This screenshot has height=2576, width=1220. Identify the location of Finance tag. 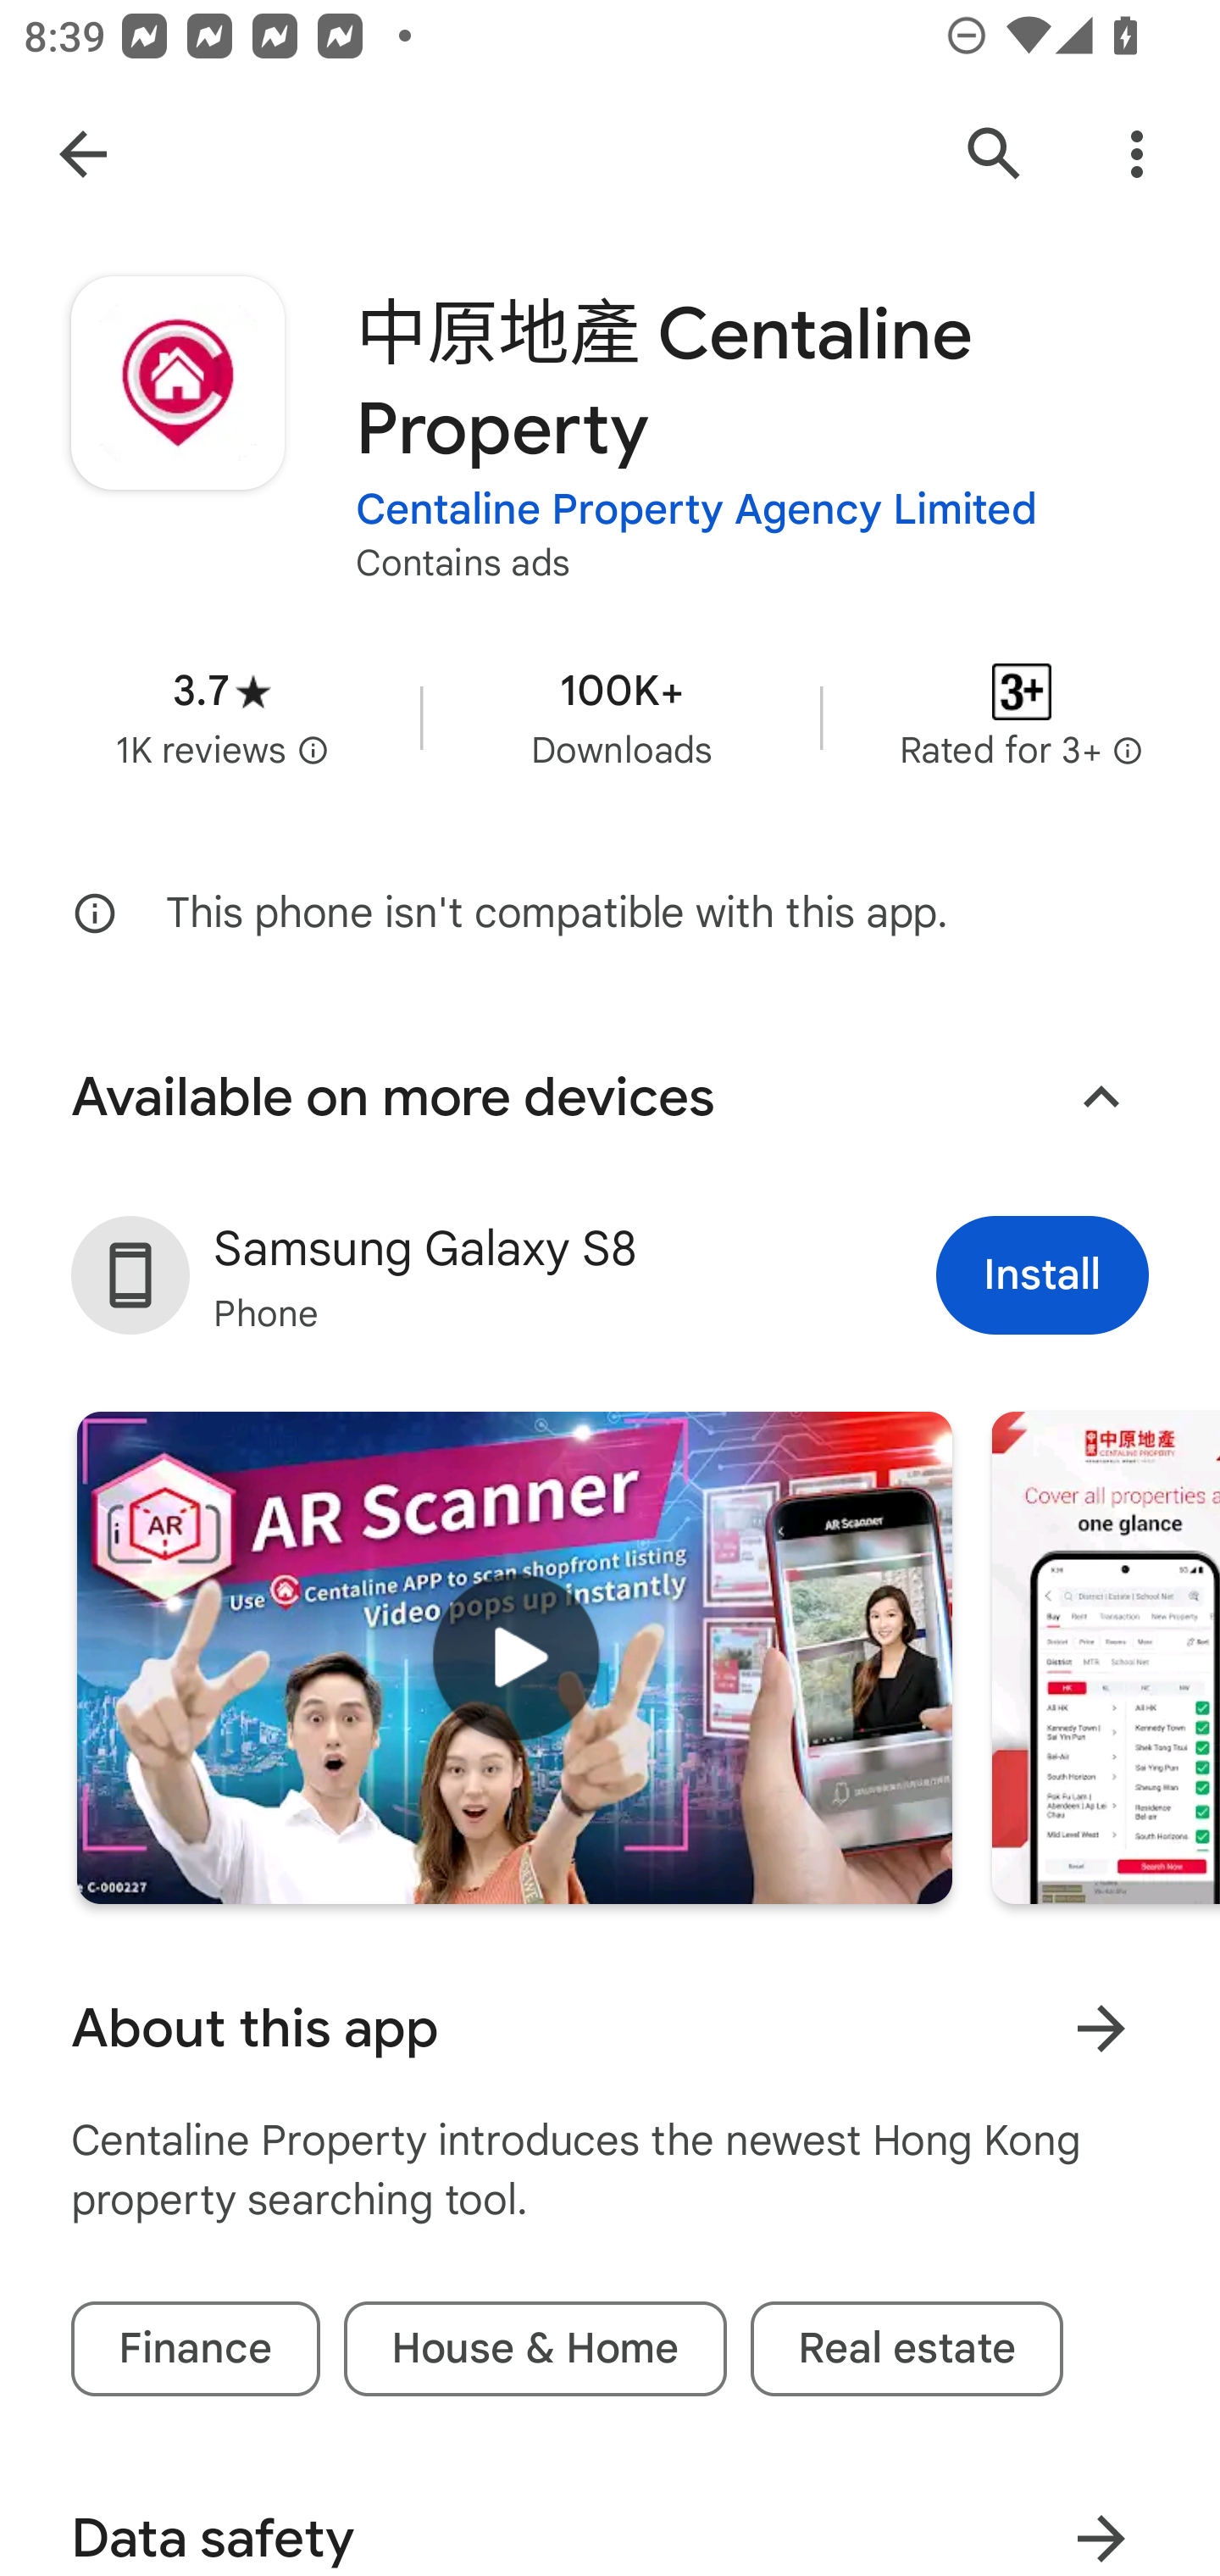
(195, 2347).